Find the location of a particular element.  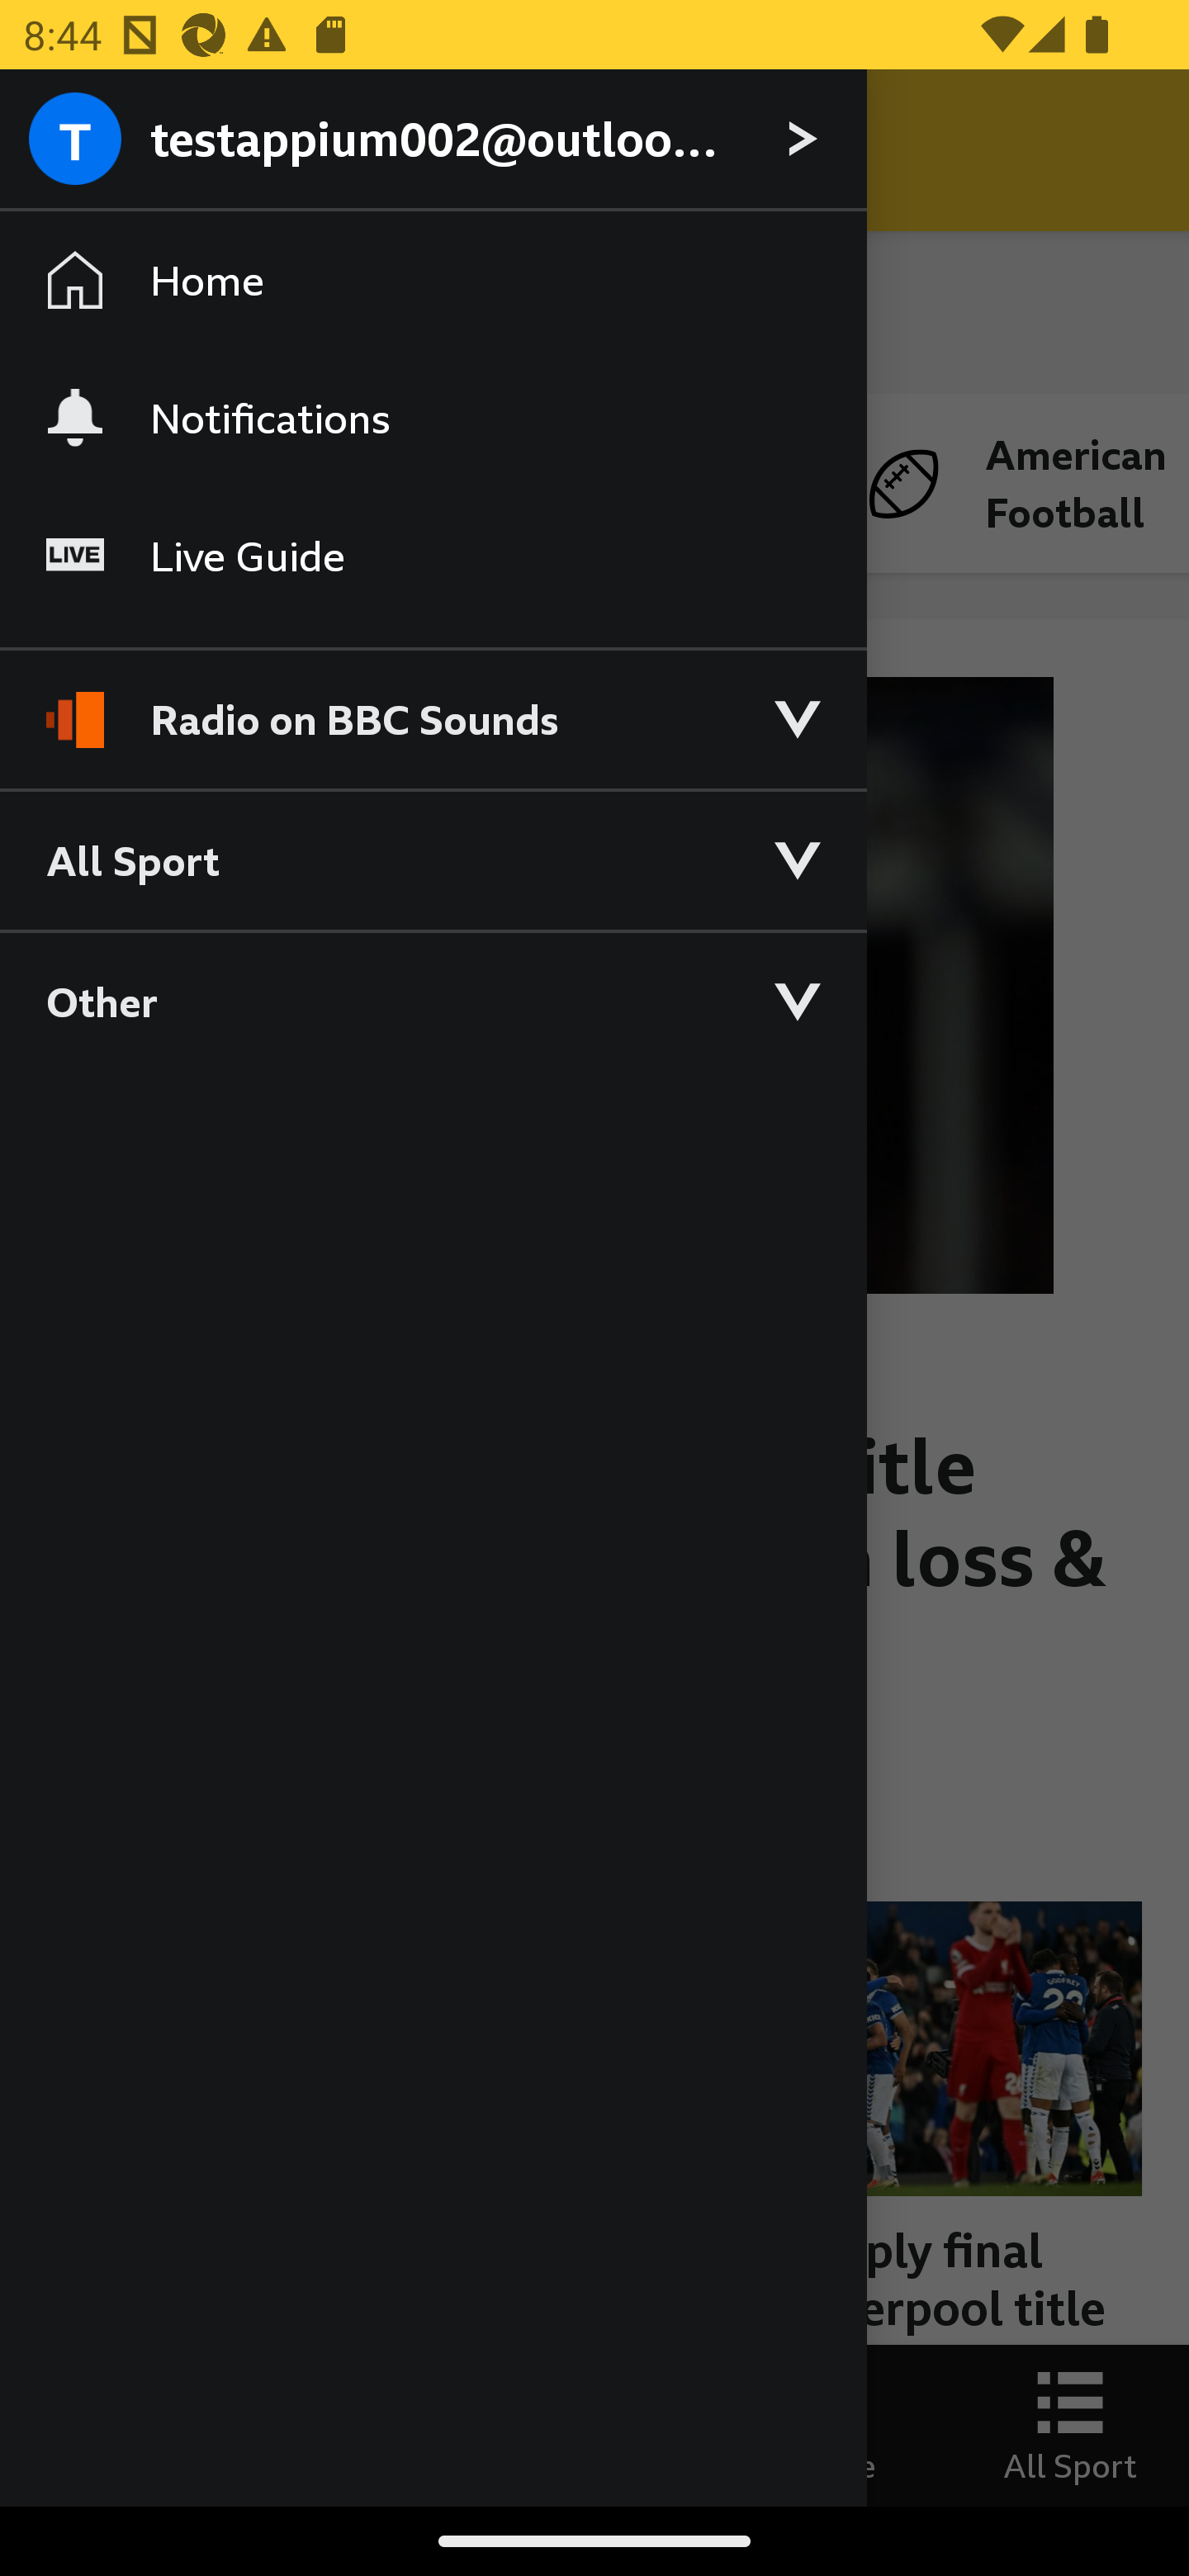

testappium002@outlook.com is located at coordinates (433, 140).